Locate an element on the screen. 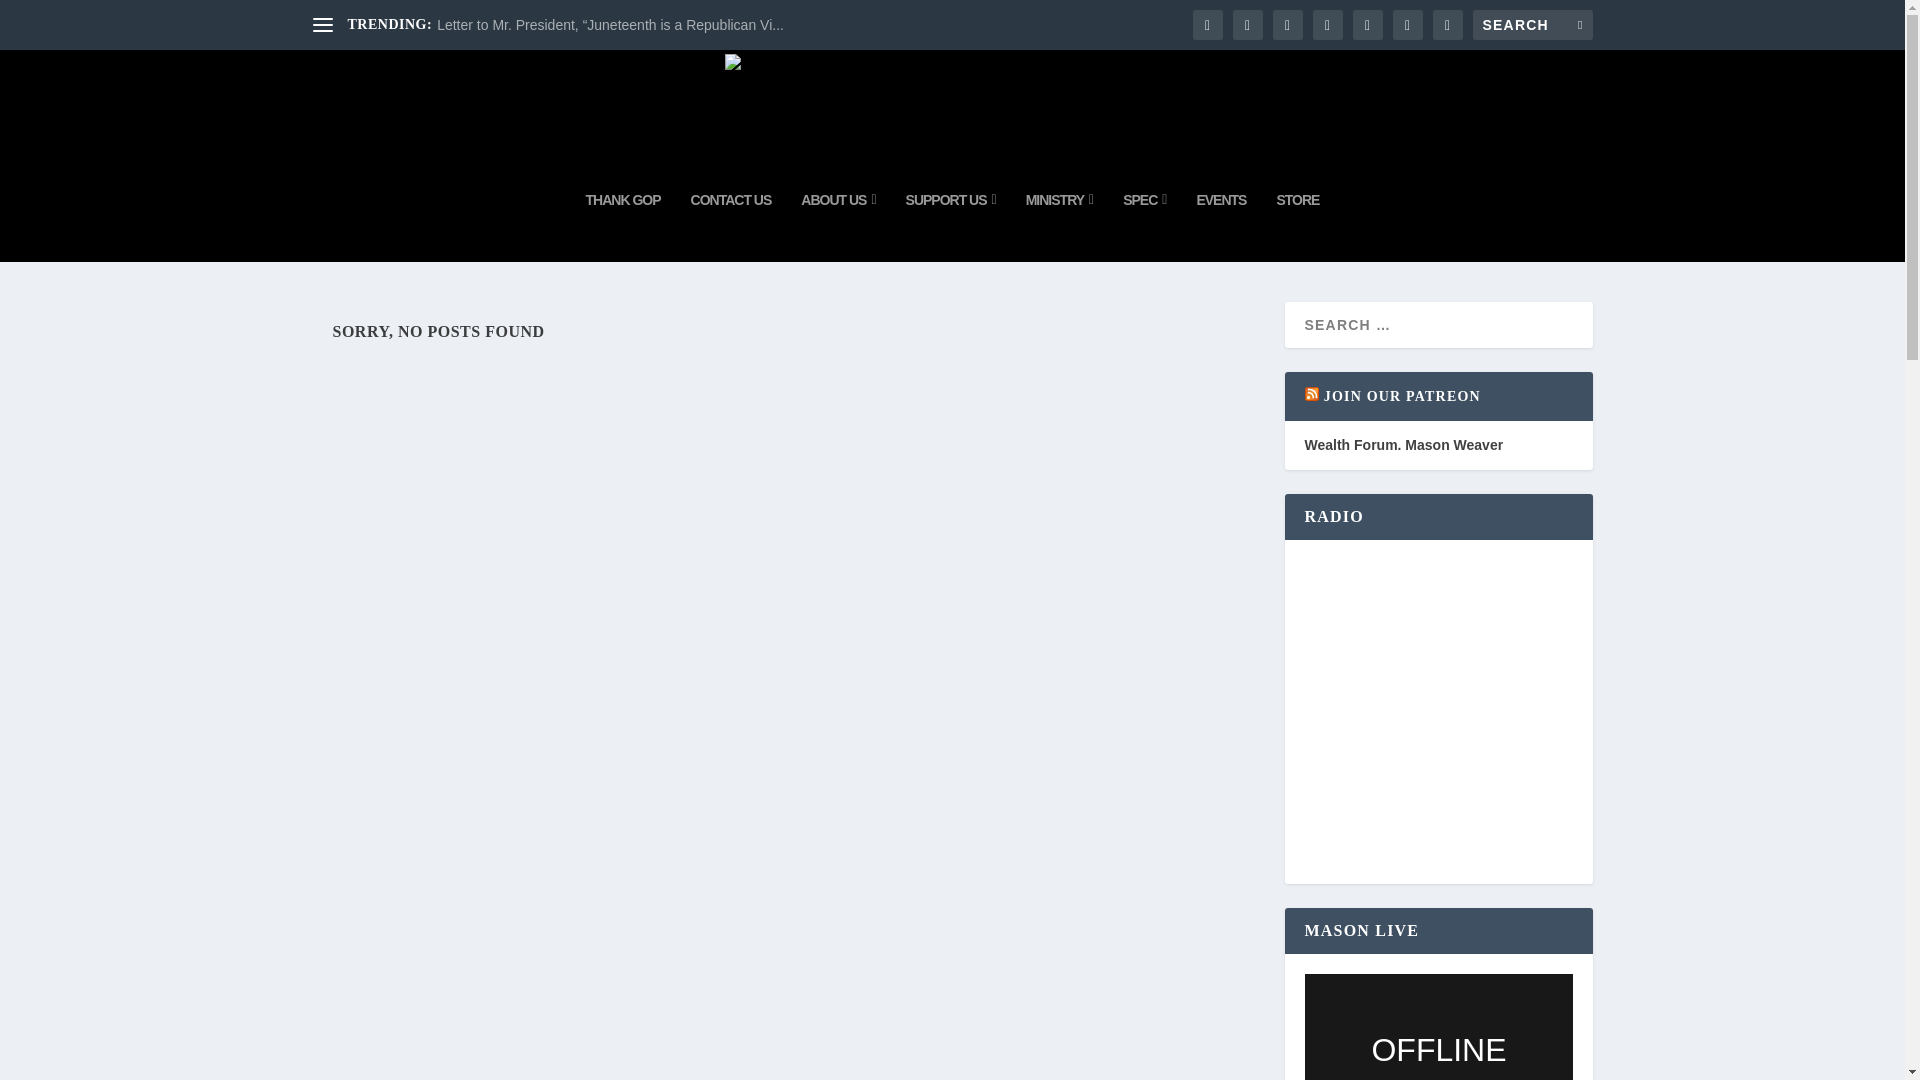 The width and height of the screenshot is (1920, 1080). CONTACT US is located at coordinates (731, 227).